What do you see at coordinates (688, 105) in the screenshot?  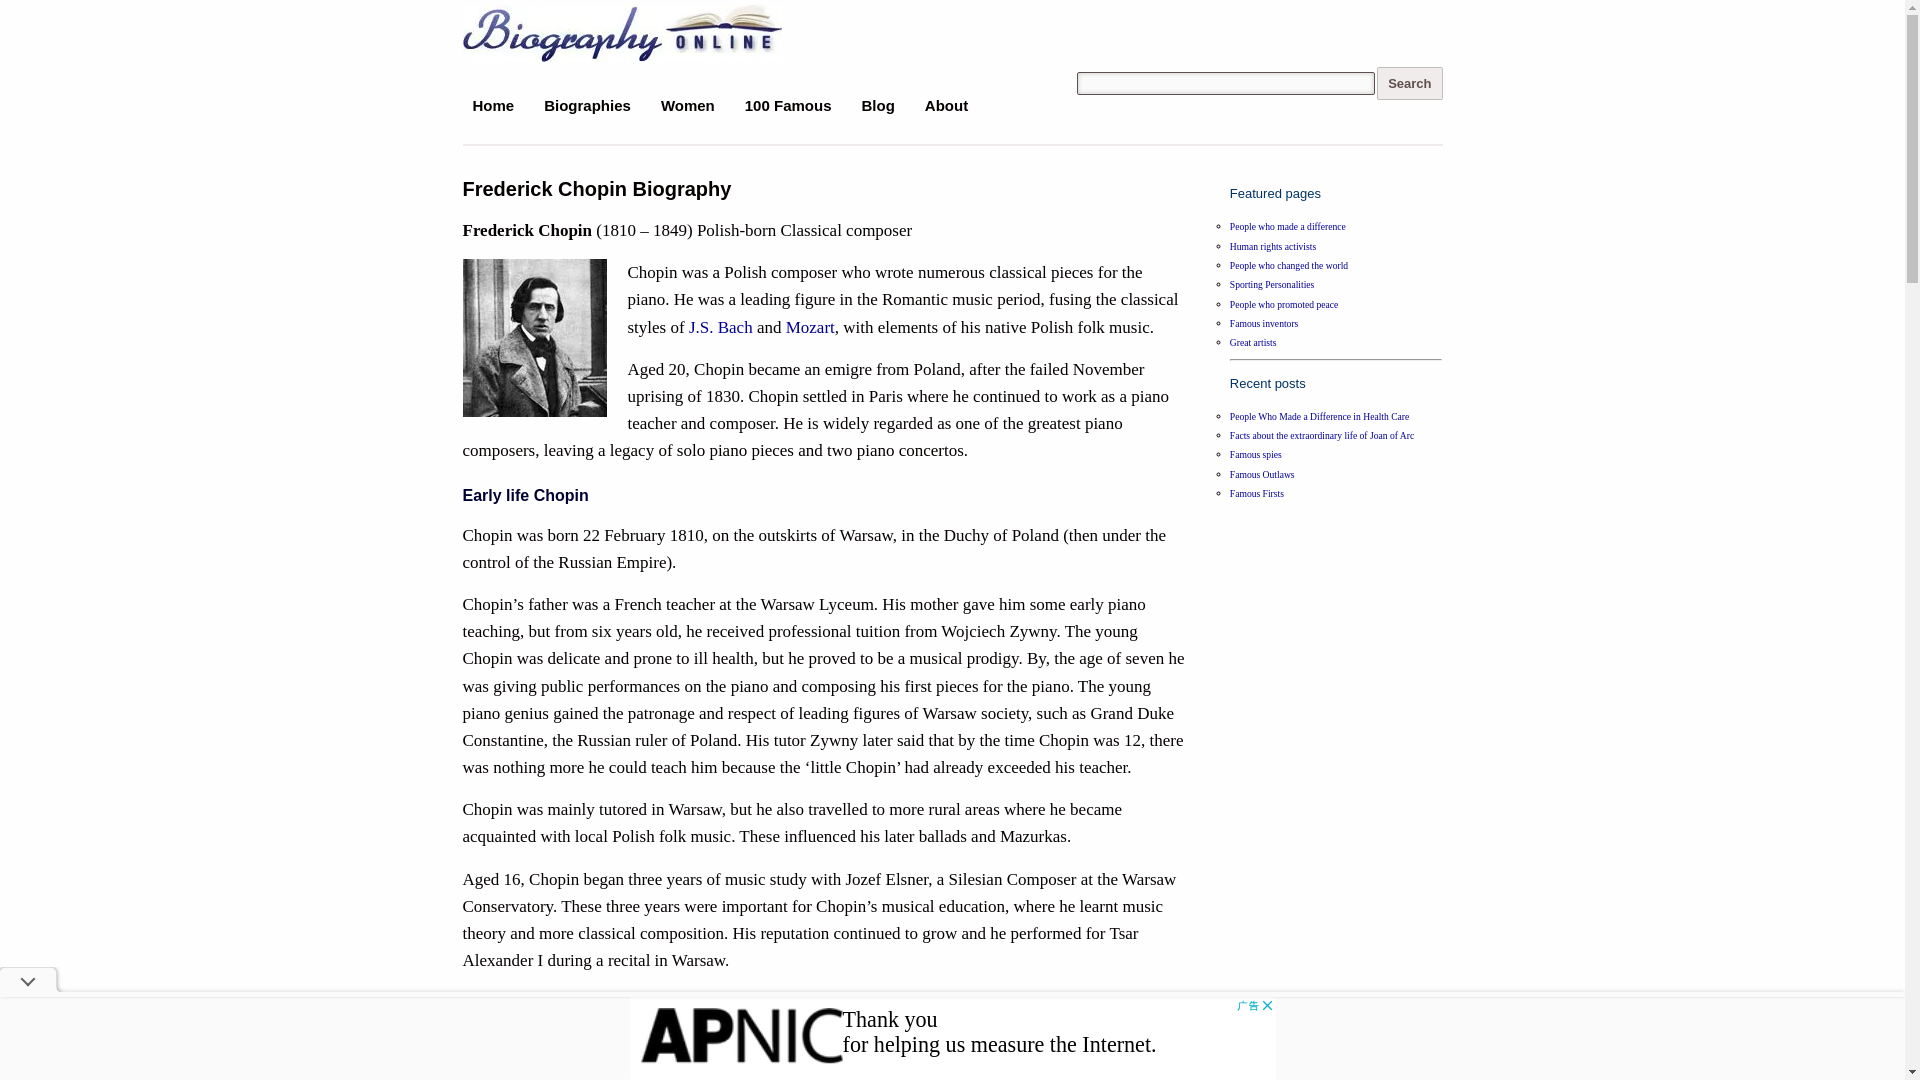 I see `Women` at bounding box center [688, 105].